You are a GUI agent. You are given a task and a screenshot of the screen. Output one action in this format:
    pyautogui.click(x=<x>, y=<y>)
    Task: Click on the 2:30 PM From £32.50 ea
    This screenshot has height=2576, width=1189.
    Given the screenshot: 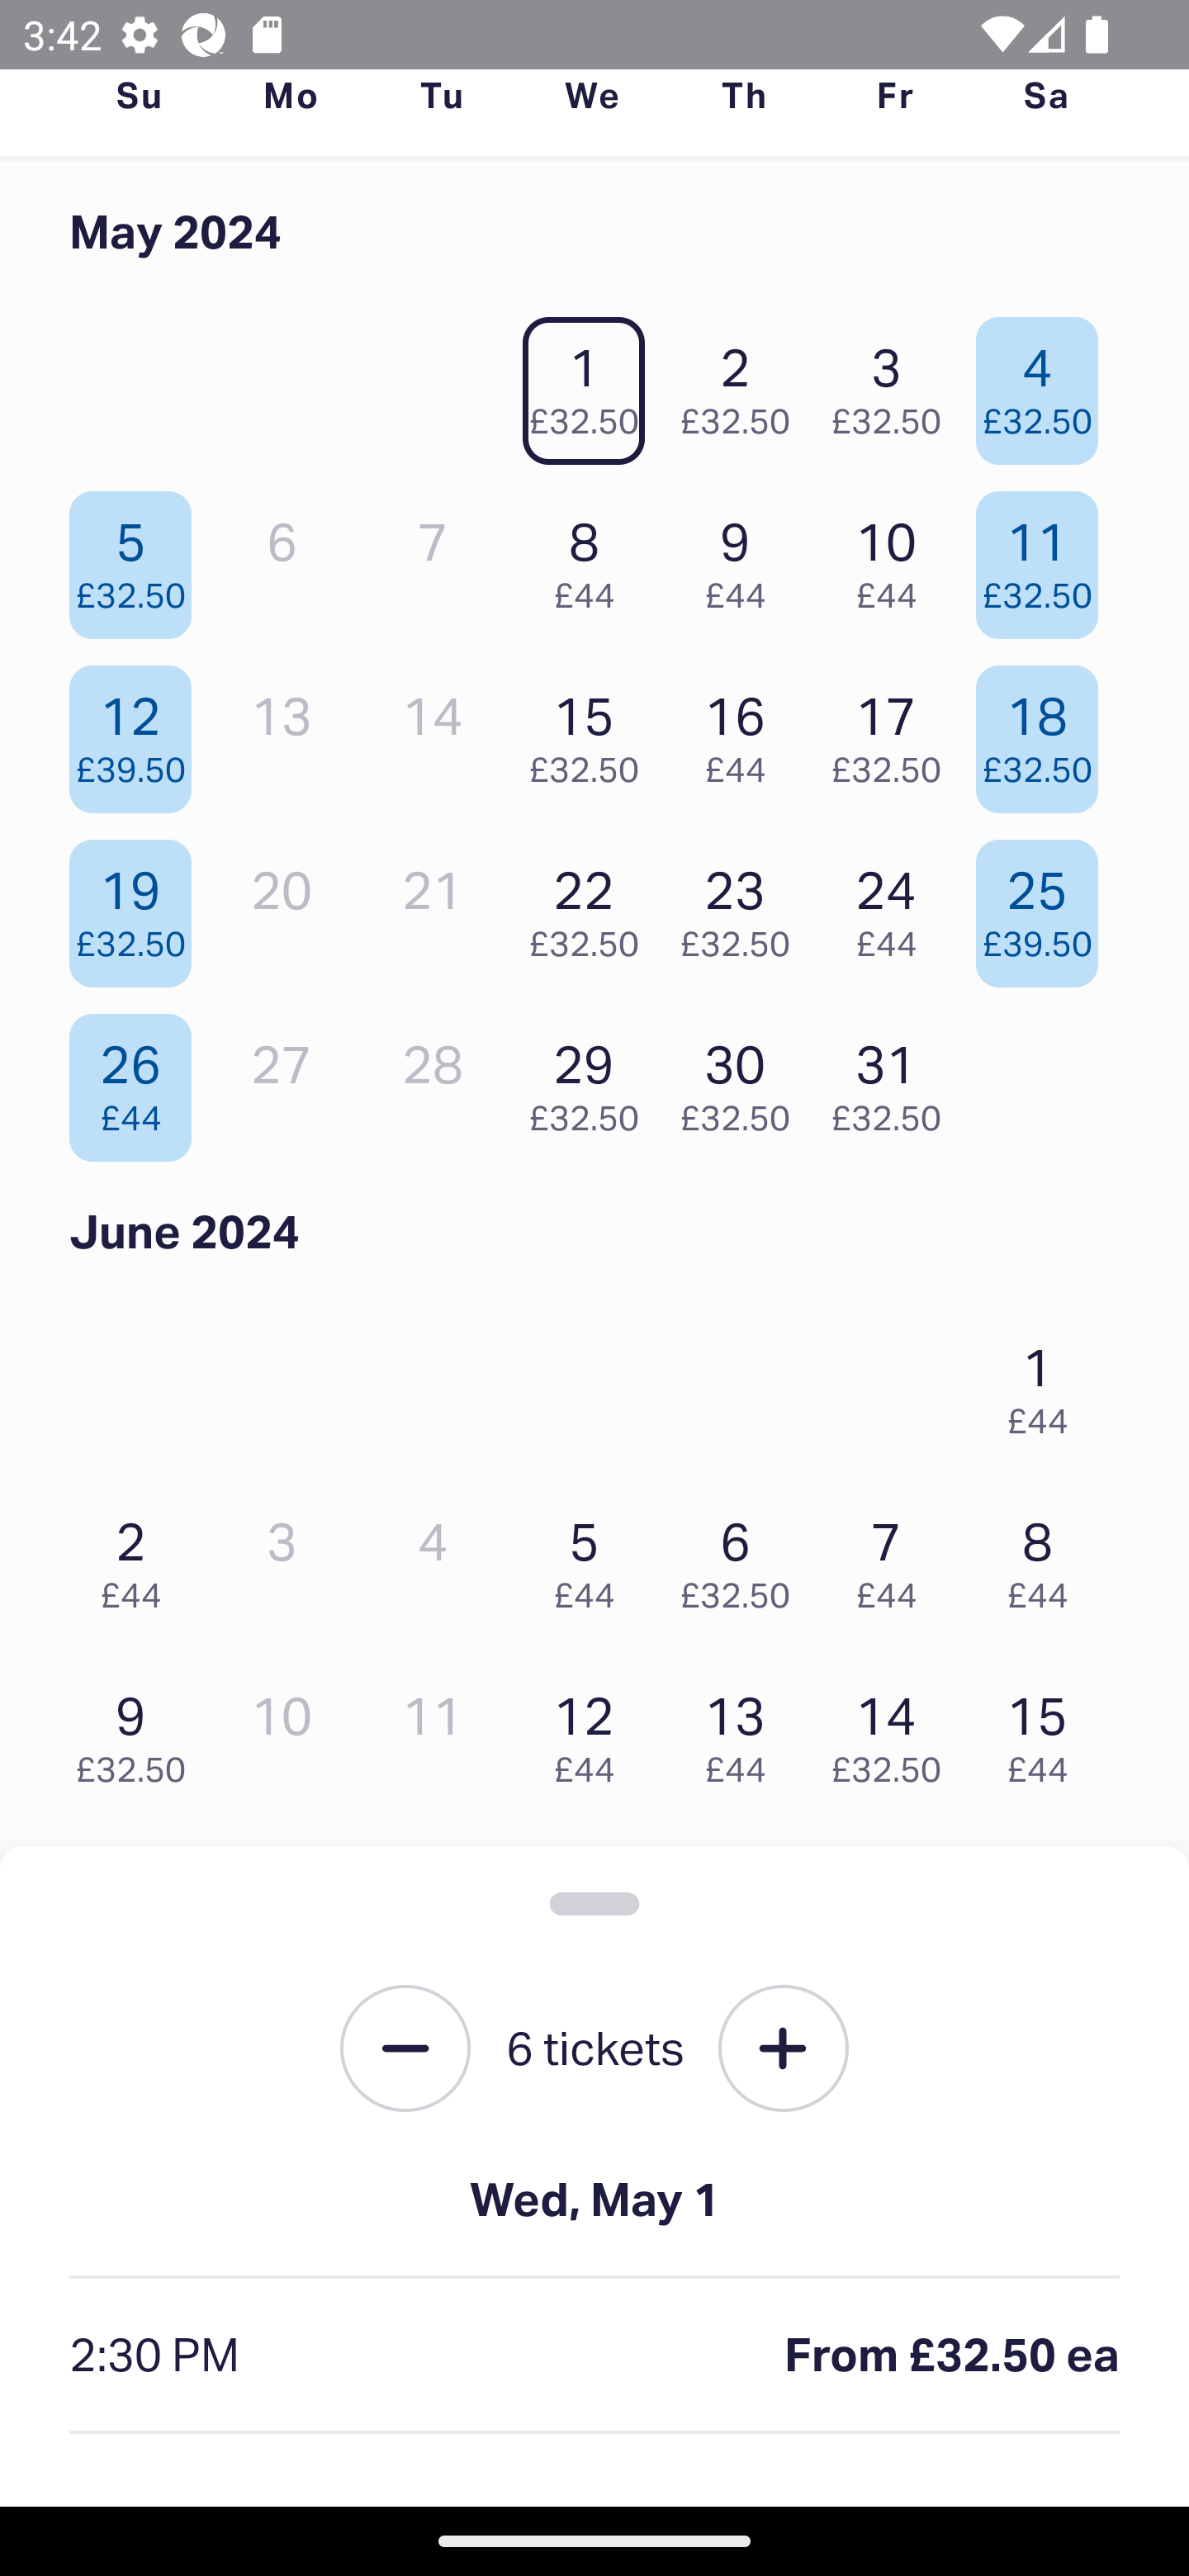 What is the action you would take?
    pyautogui.click(x=594, y=2356)
    